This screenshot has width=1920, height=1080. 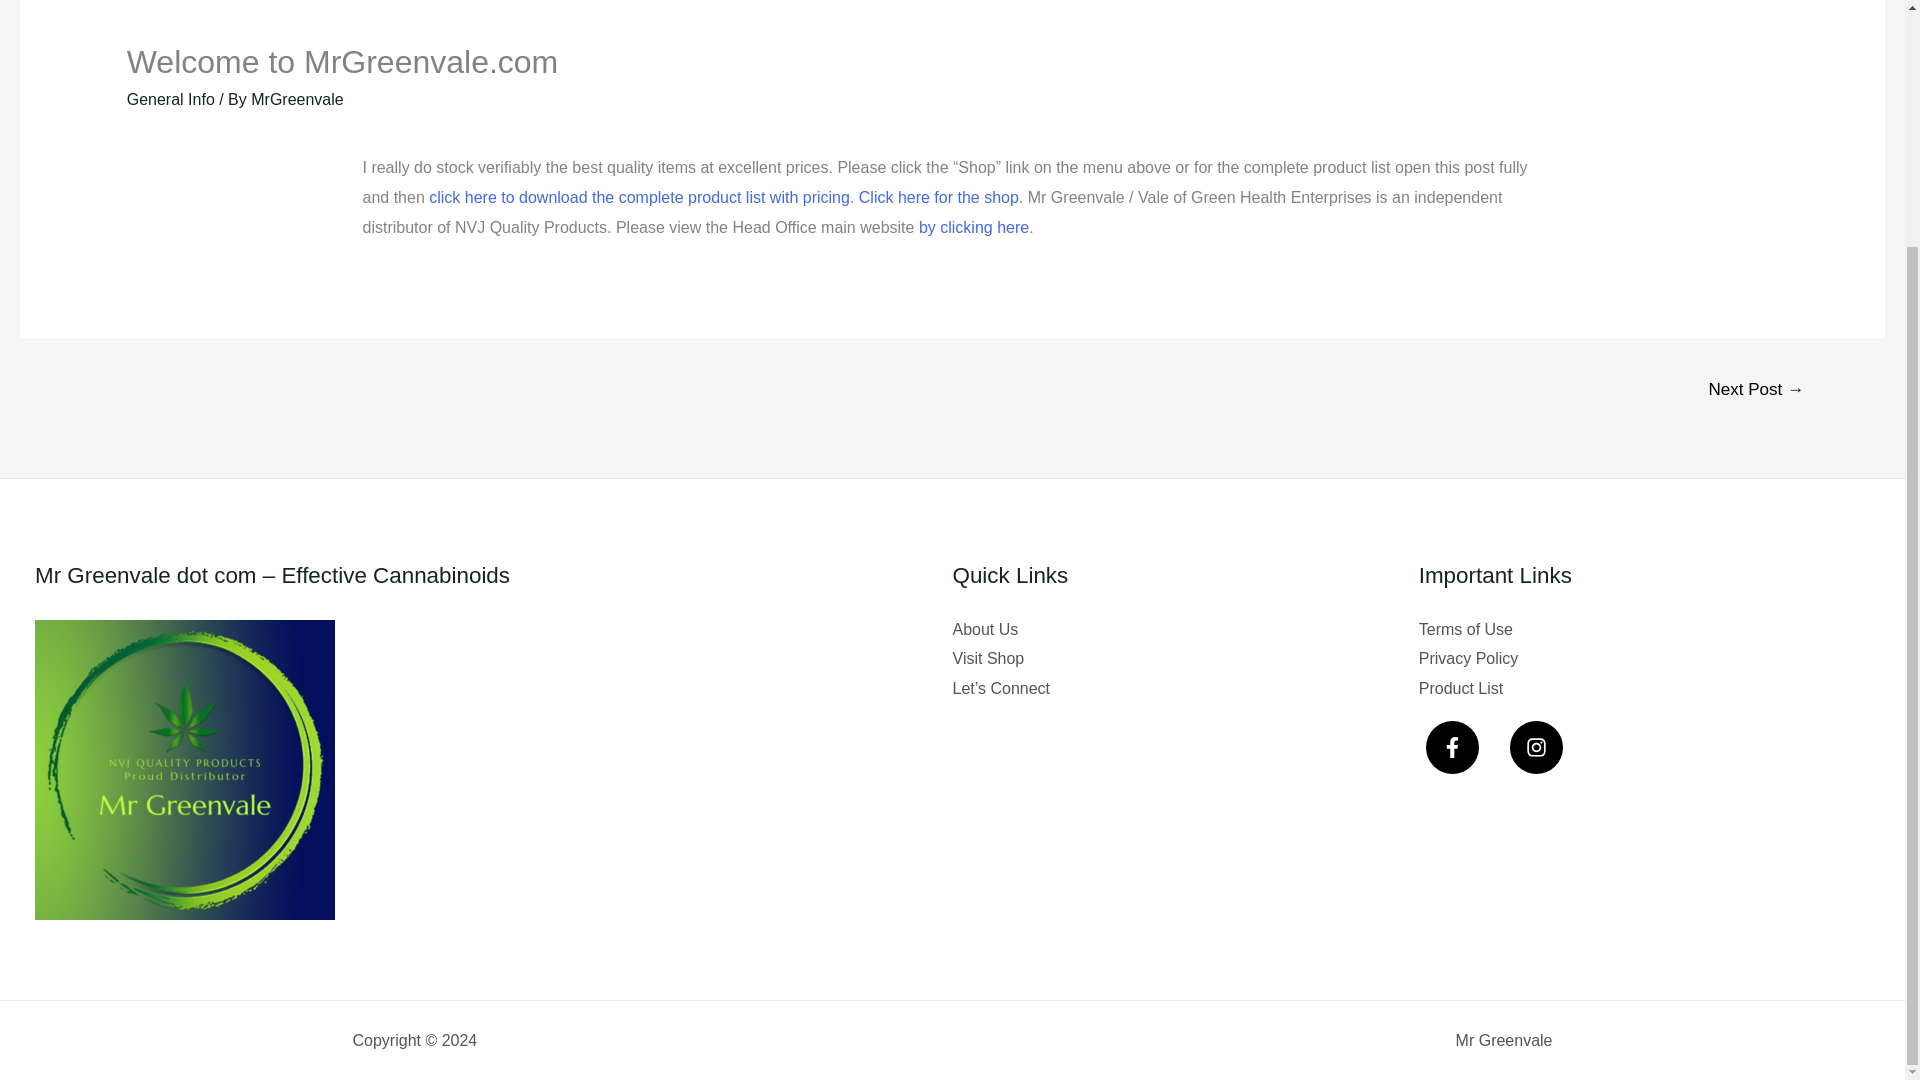 What do you see at coordinates (1468, 658) in the screenshot?
I see `Privacy Policy` at bounding box center [1468, 658].